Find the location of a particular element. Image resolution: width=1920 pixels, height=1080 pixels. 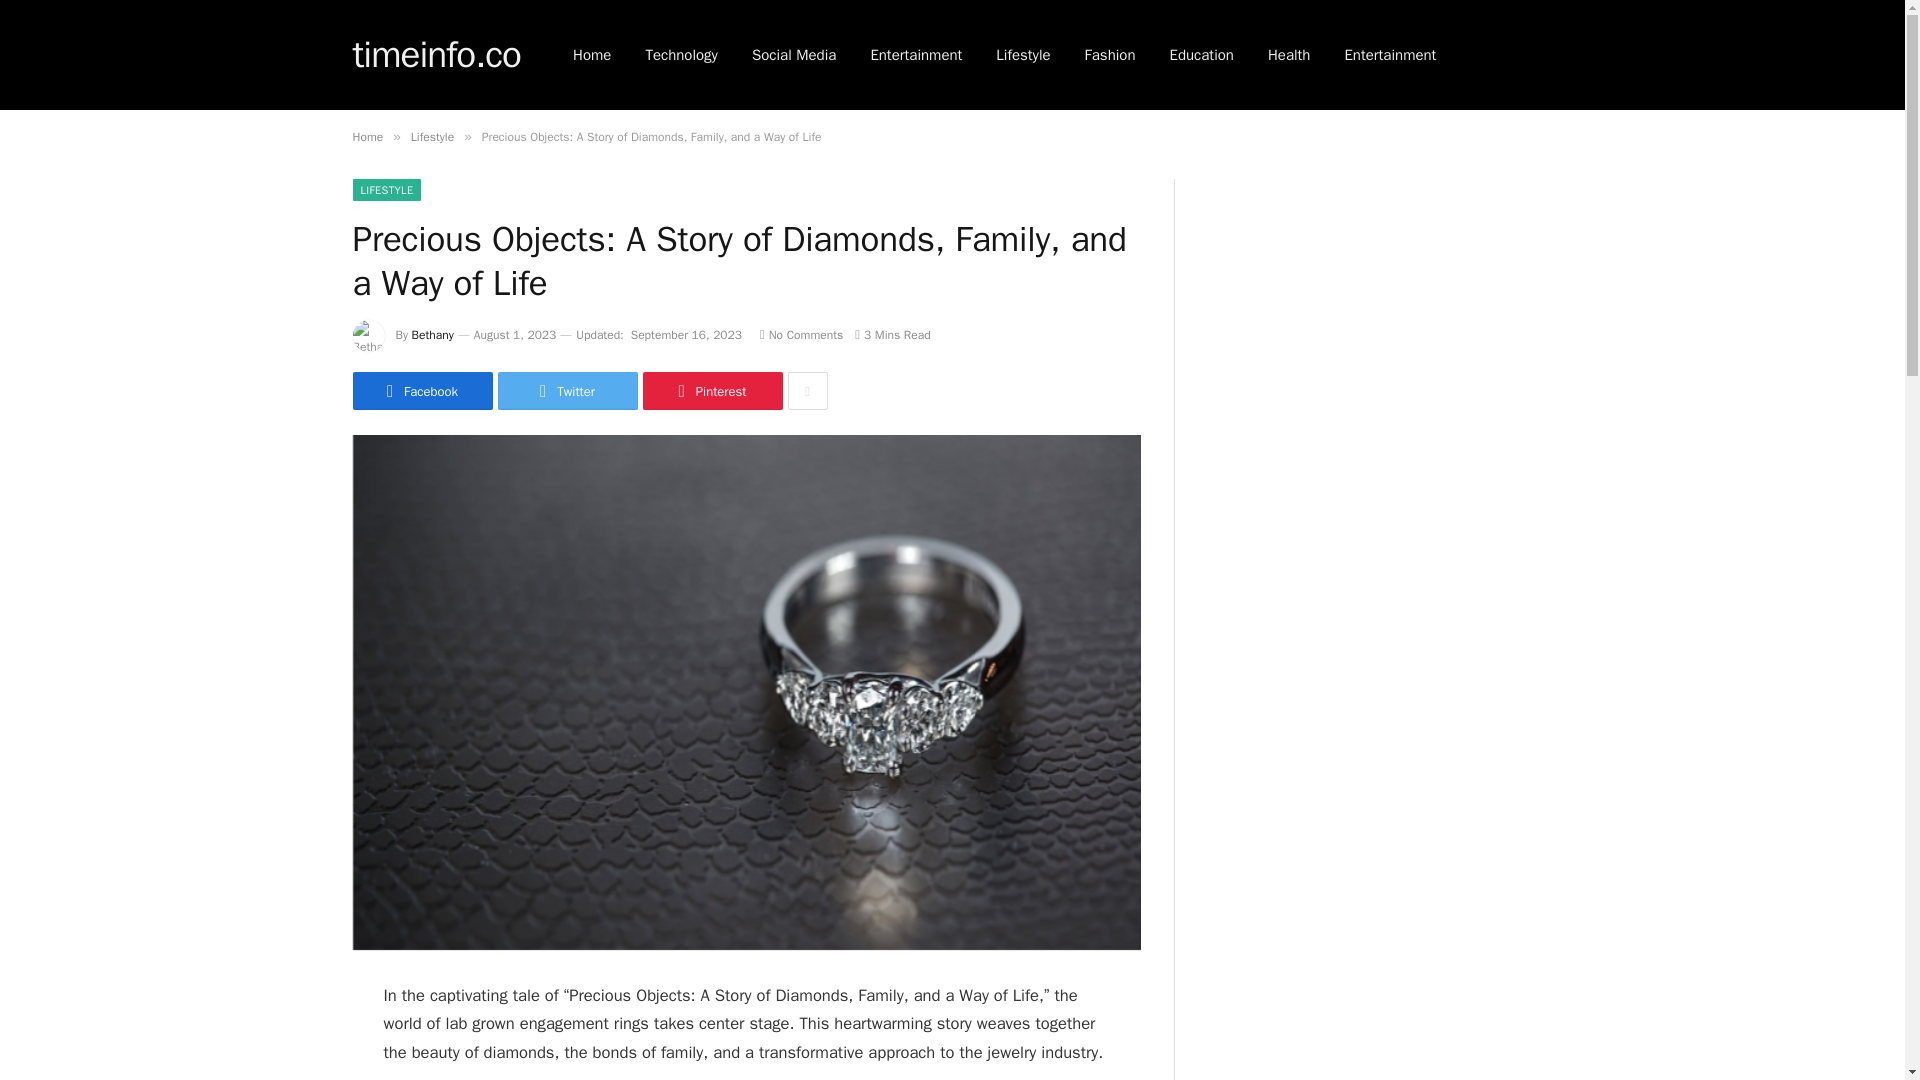

Home is located at coordinates (366, 136).